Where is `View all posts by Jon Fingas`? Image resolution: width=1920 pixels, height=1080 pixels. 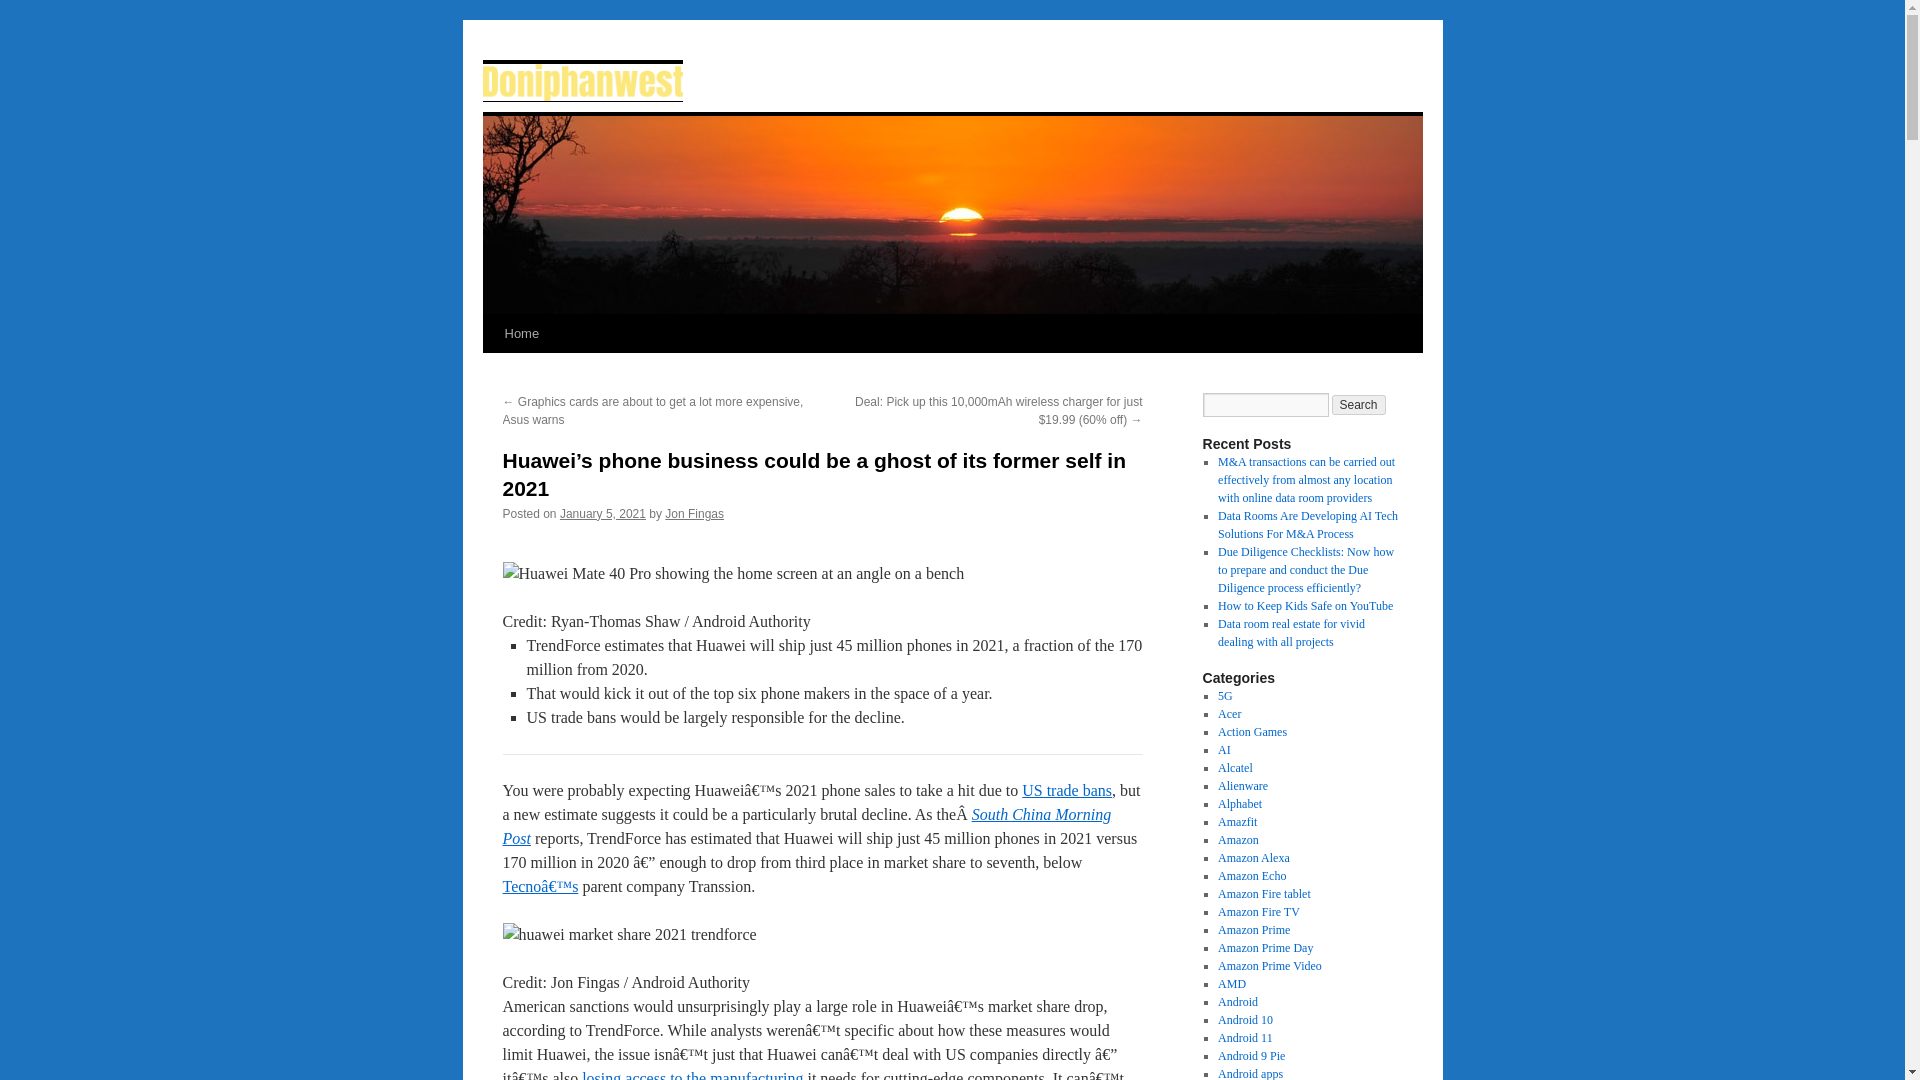
View all posts by Jon Fingas is located at coordinates (694, 513).